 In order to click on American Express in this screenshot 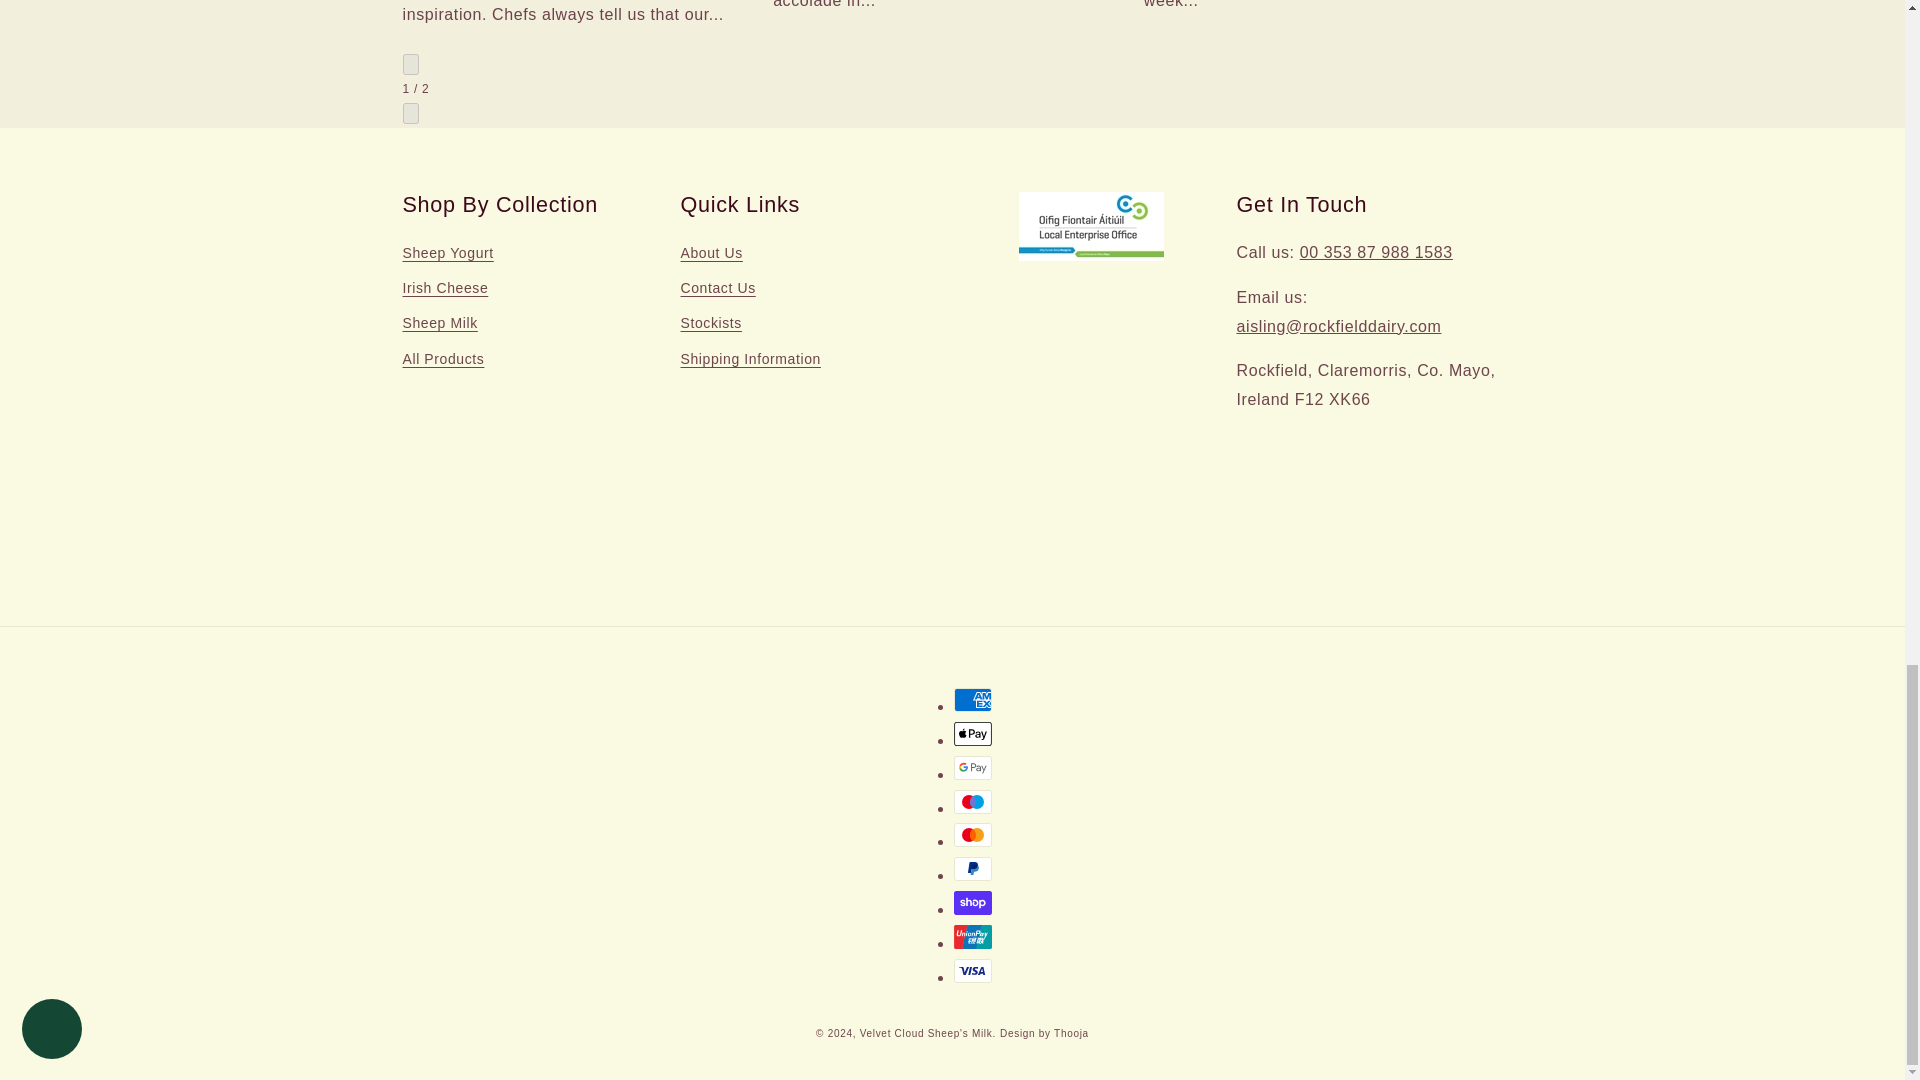, I will do `click(973, 699)`.